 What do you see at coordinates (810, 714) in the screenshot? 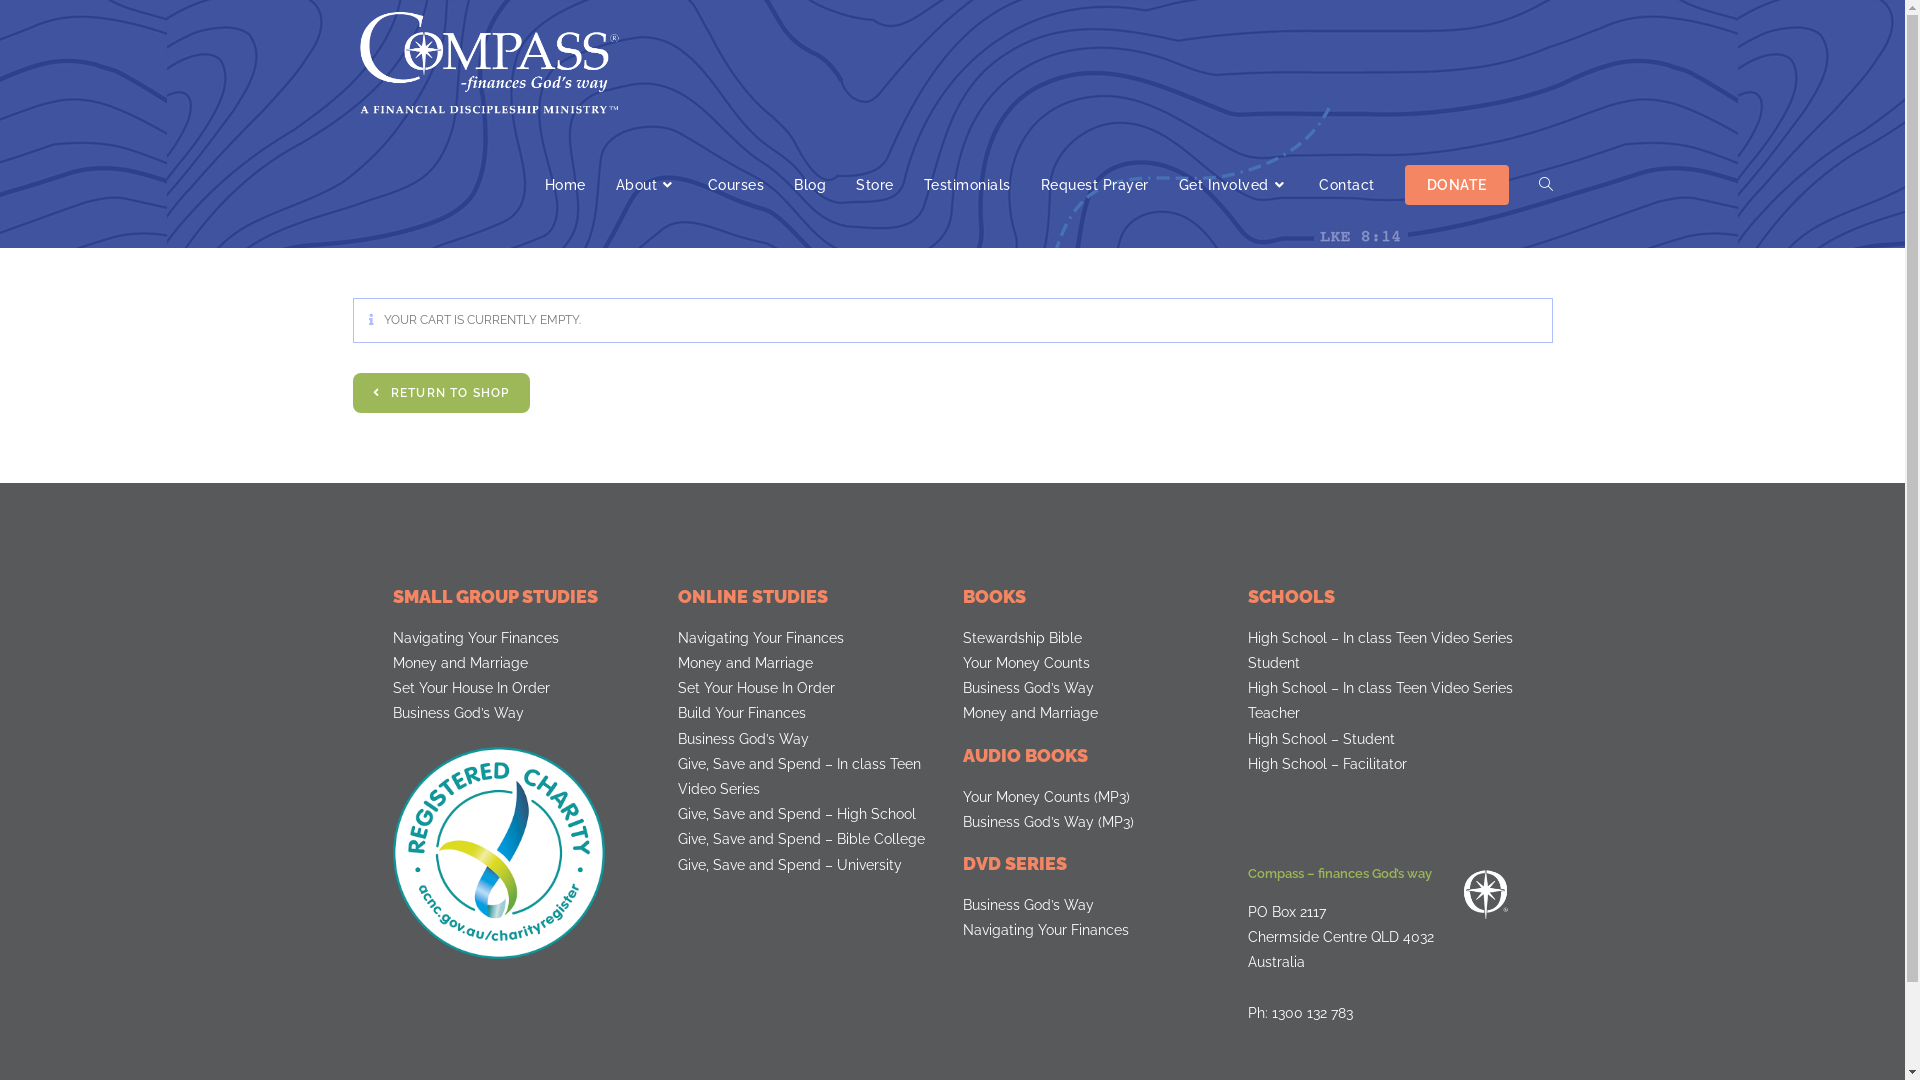
I see `Build Your Finances` at bounding box center [810, 714].